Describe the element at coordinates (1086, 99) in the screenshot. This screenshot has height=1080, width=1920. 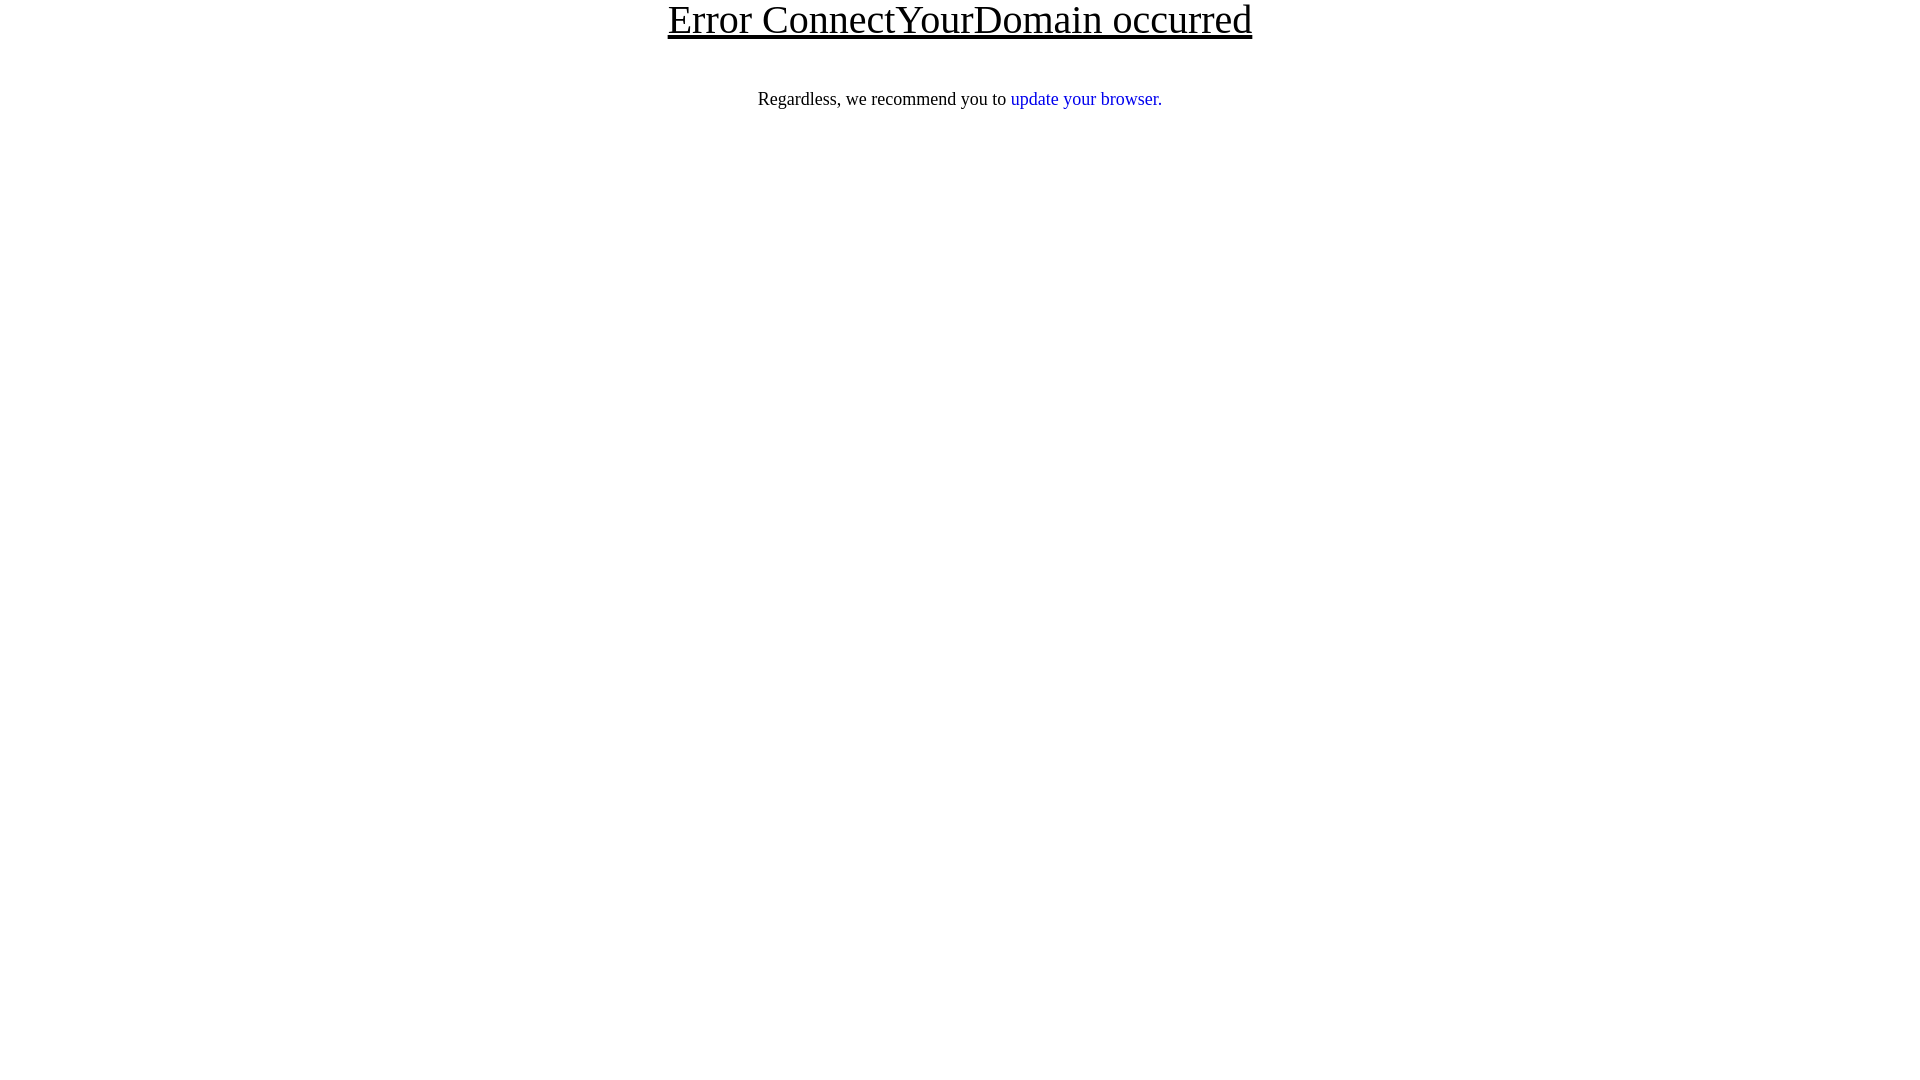
I see `update your browser.` at that location.